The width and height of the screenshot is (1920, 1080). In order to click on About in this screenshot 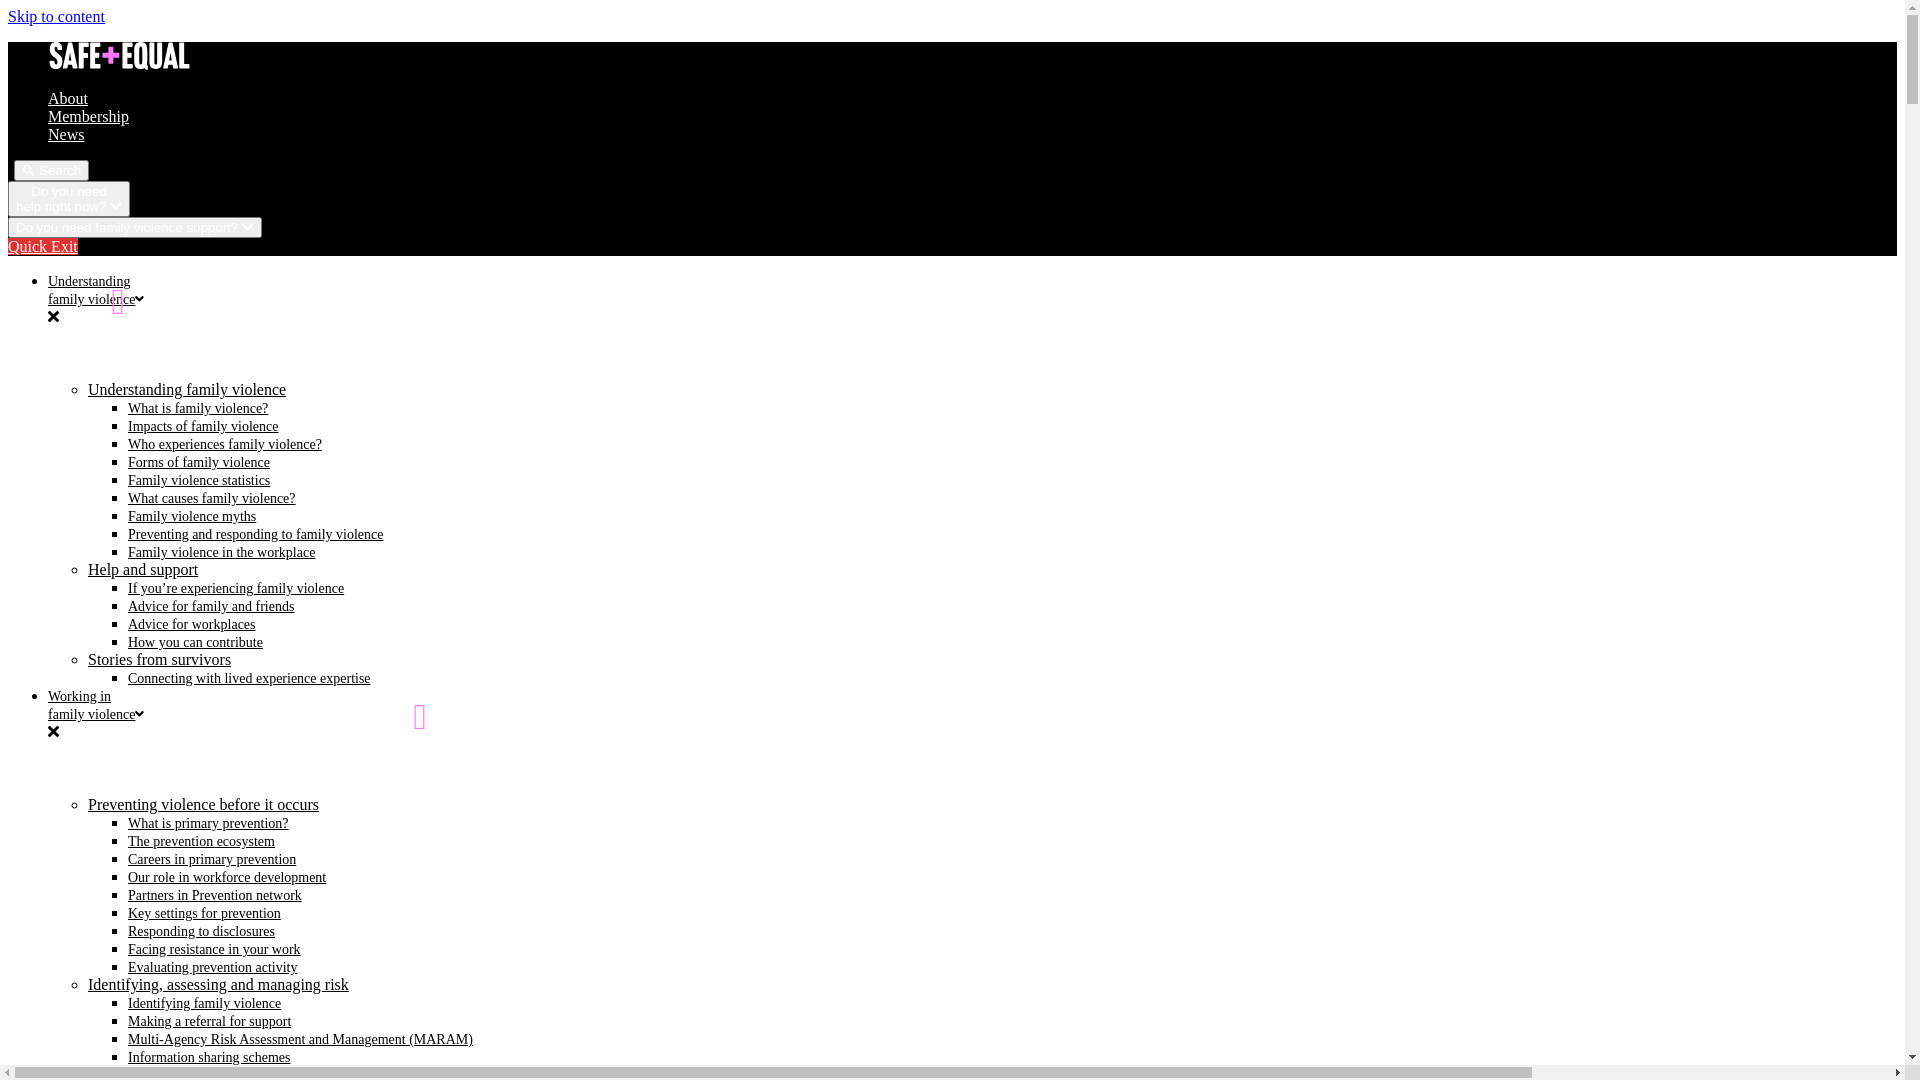, I will do `click(68, 98)`.